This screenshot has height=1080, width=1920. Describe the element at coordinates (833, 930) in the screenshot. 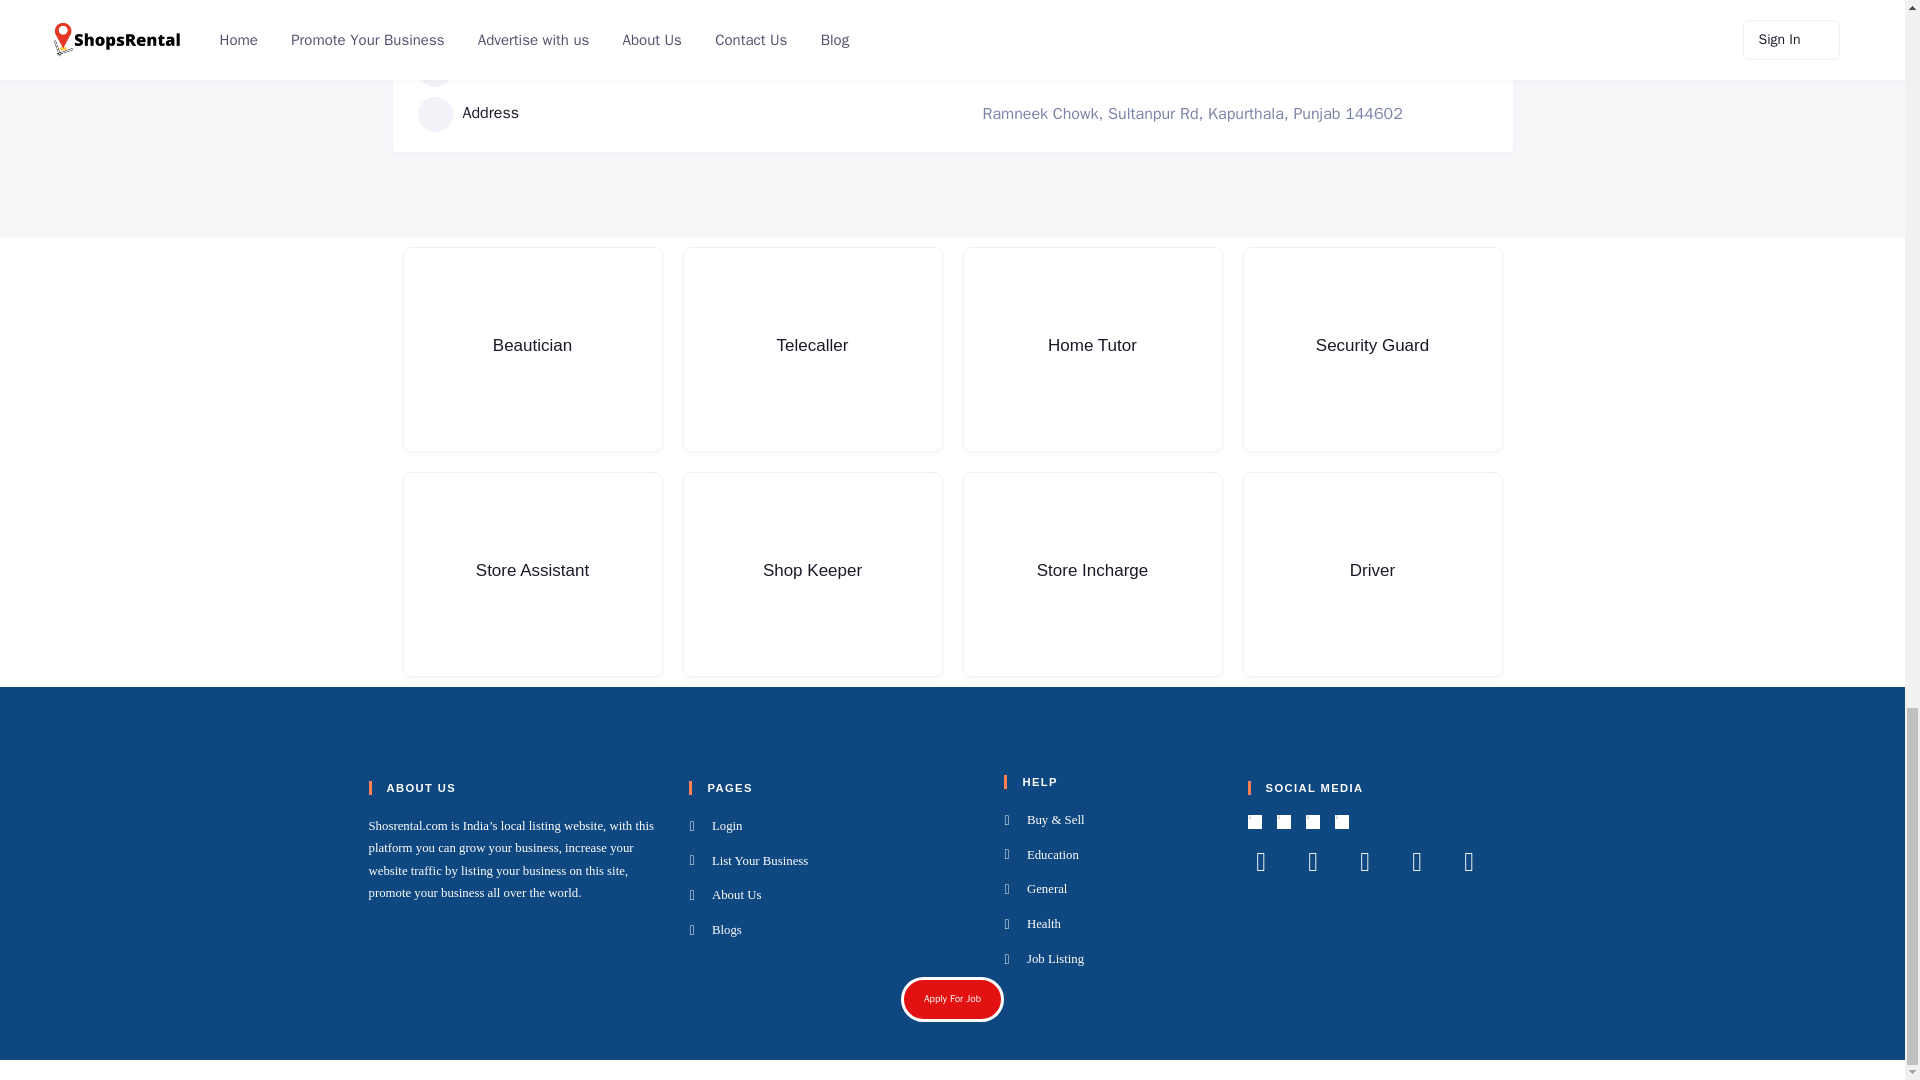

I see `Blogs` at that location.